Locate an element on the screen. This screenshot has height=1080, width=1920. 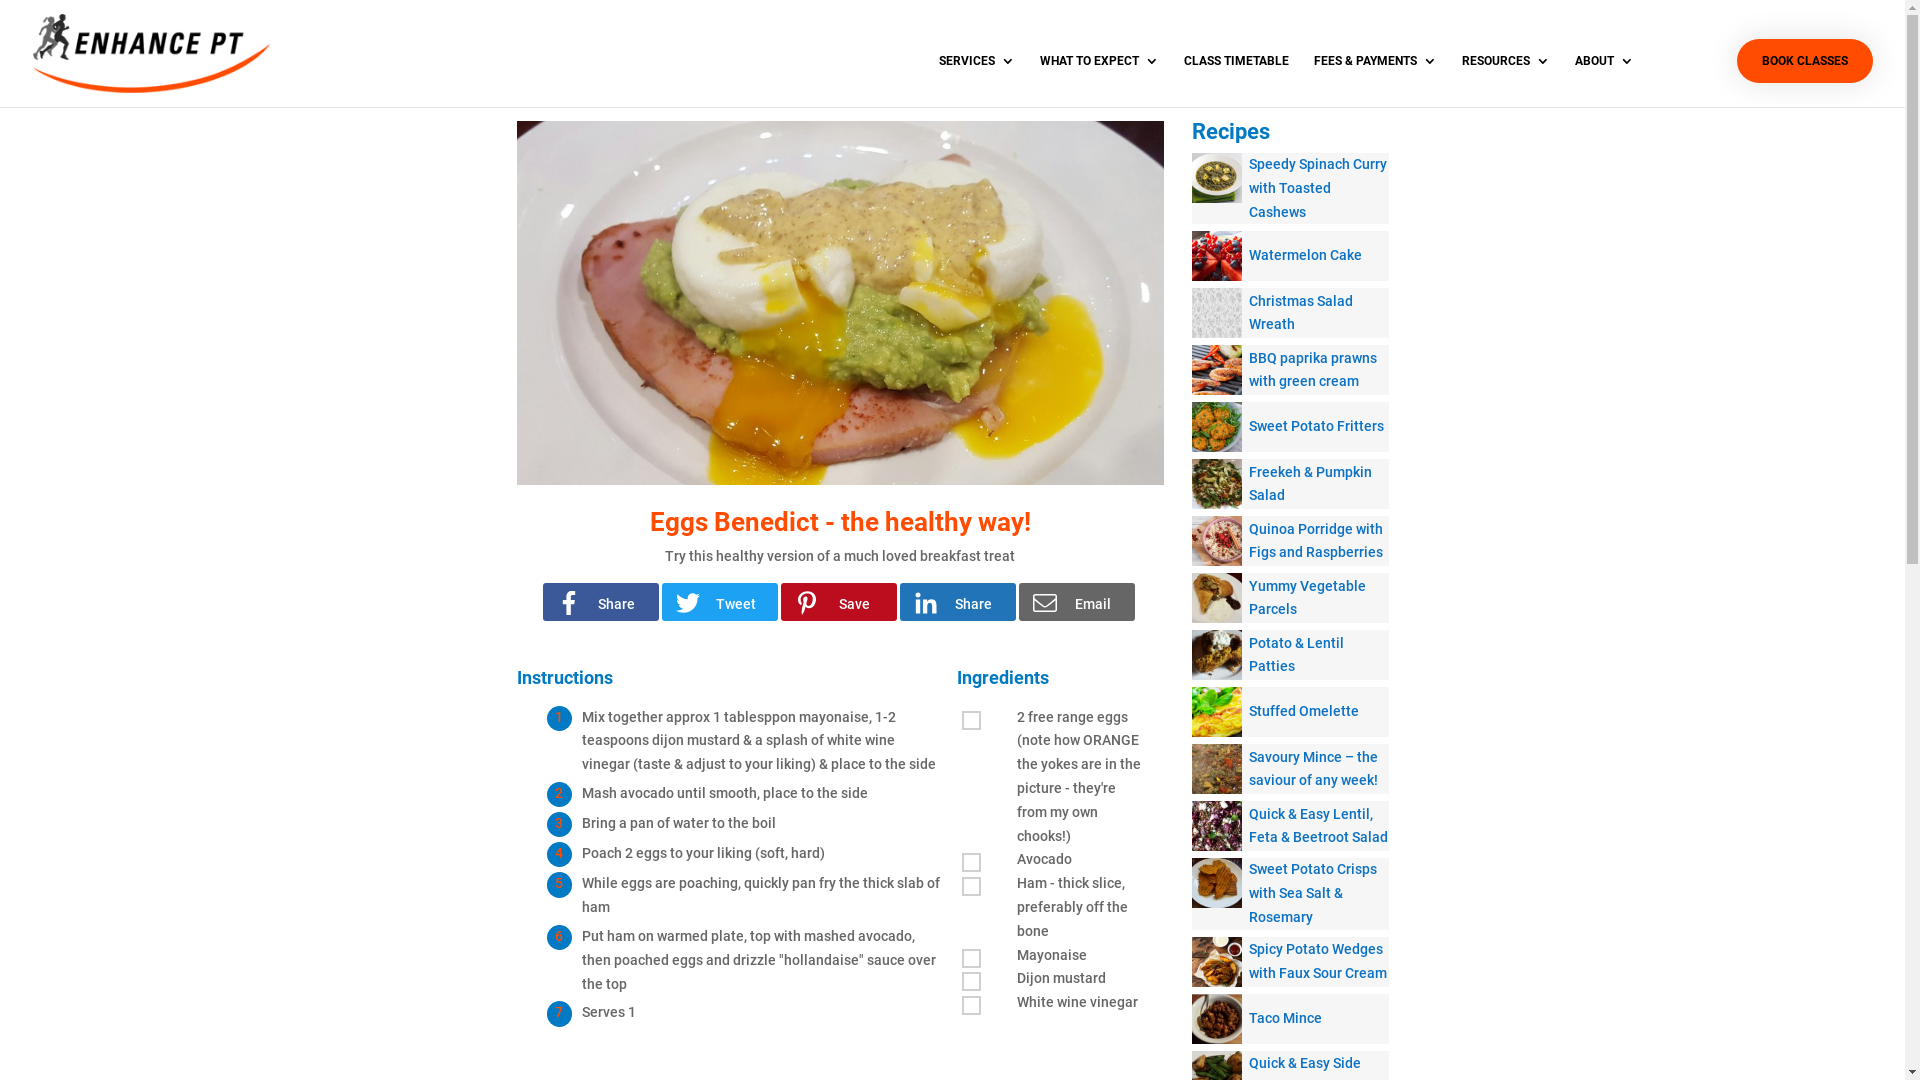
FEES & PAYMENTS is located at coordinates (1376, 80).